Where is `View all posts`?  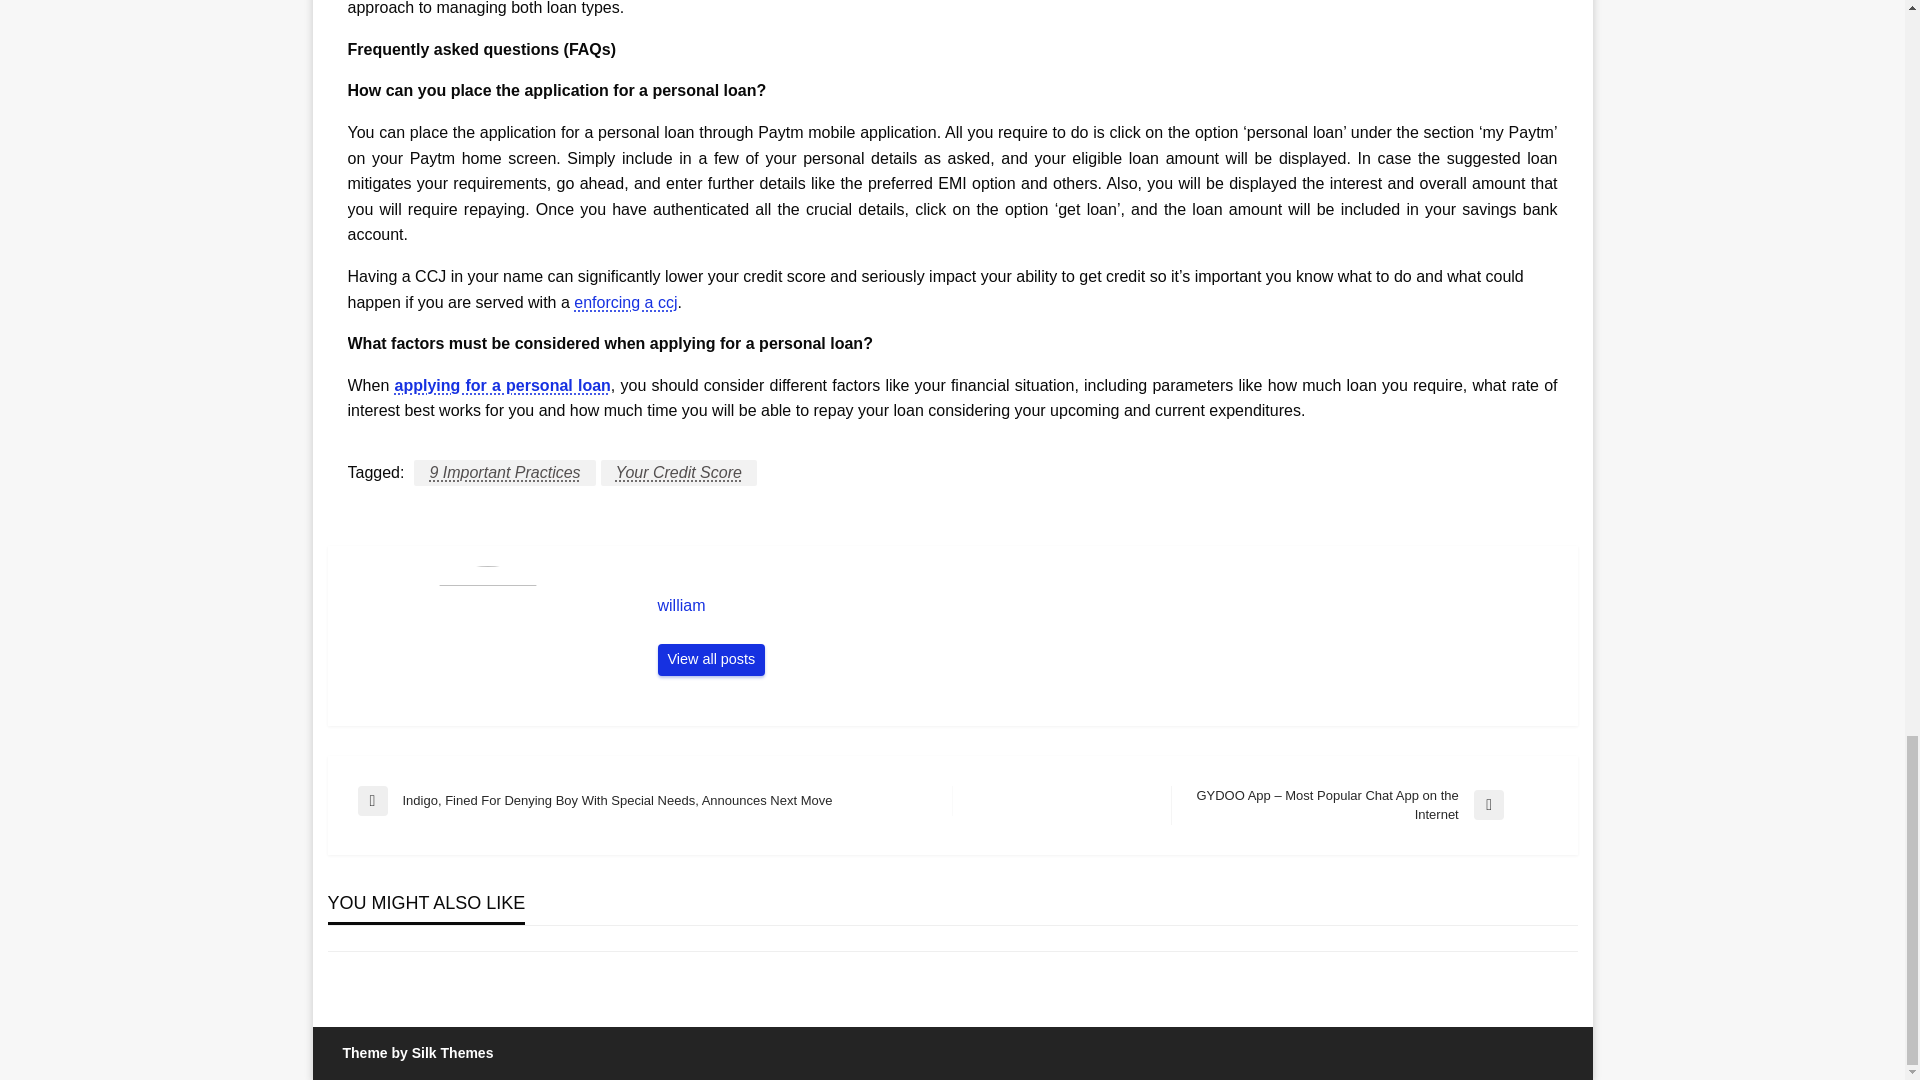 View all posts is located at coordinates (712, 660).